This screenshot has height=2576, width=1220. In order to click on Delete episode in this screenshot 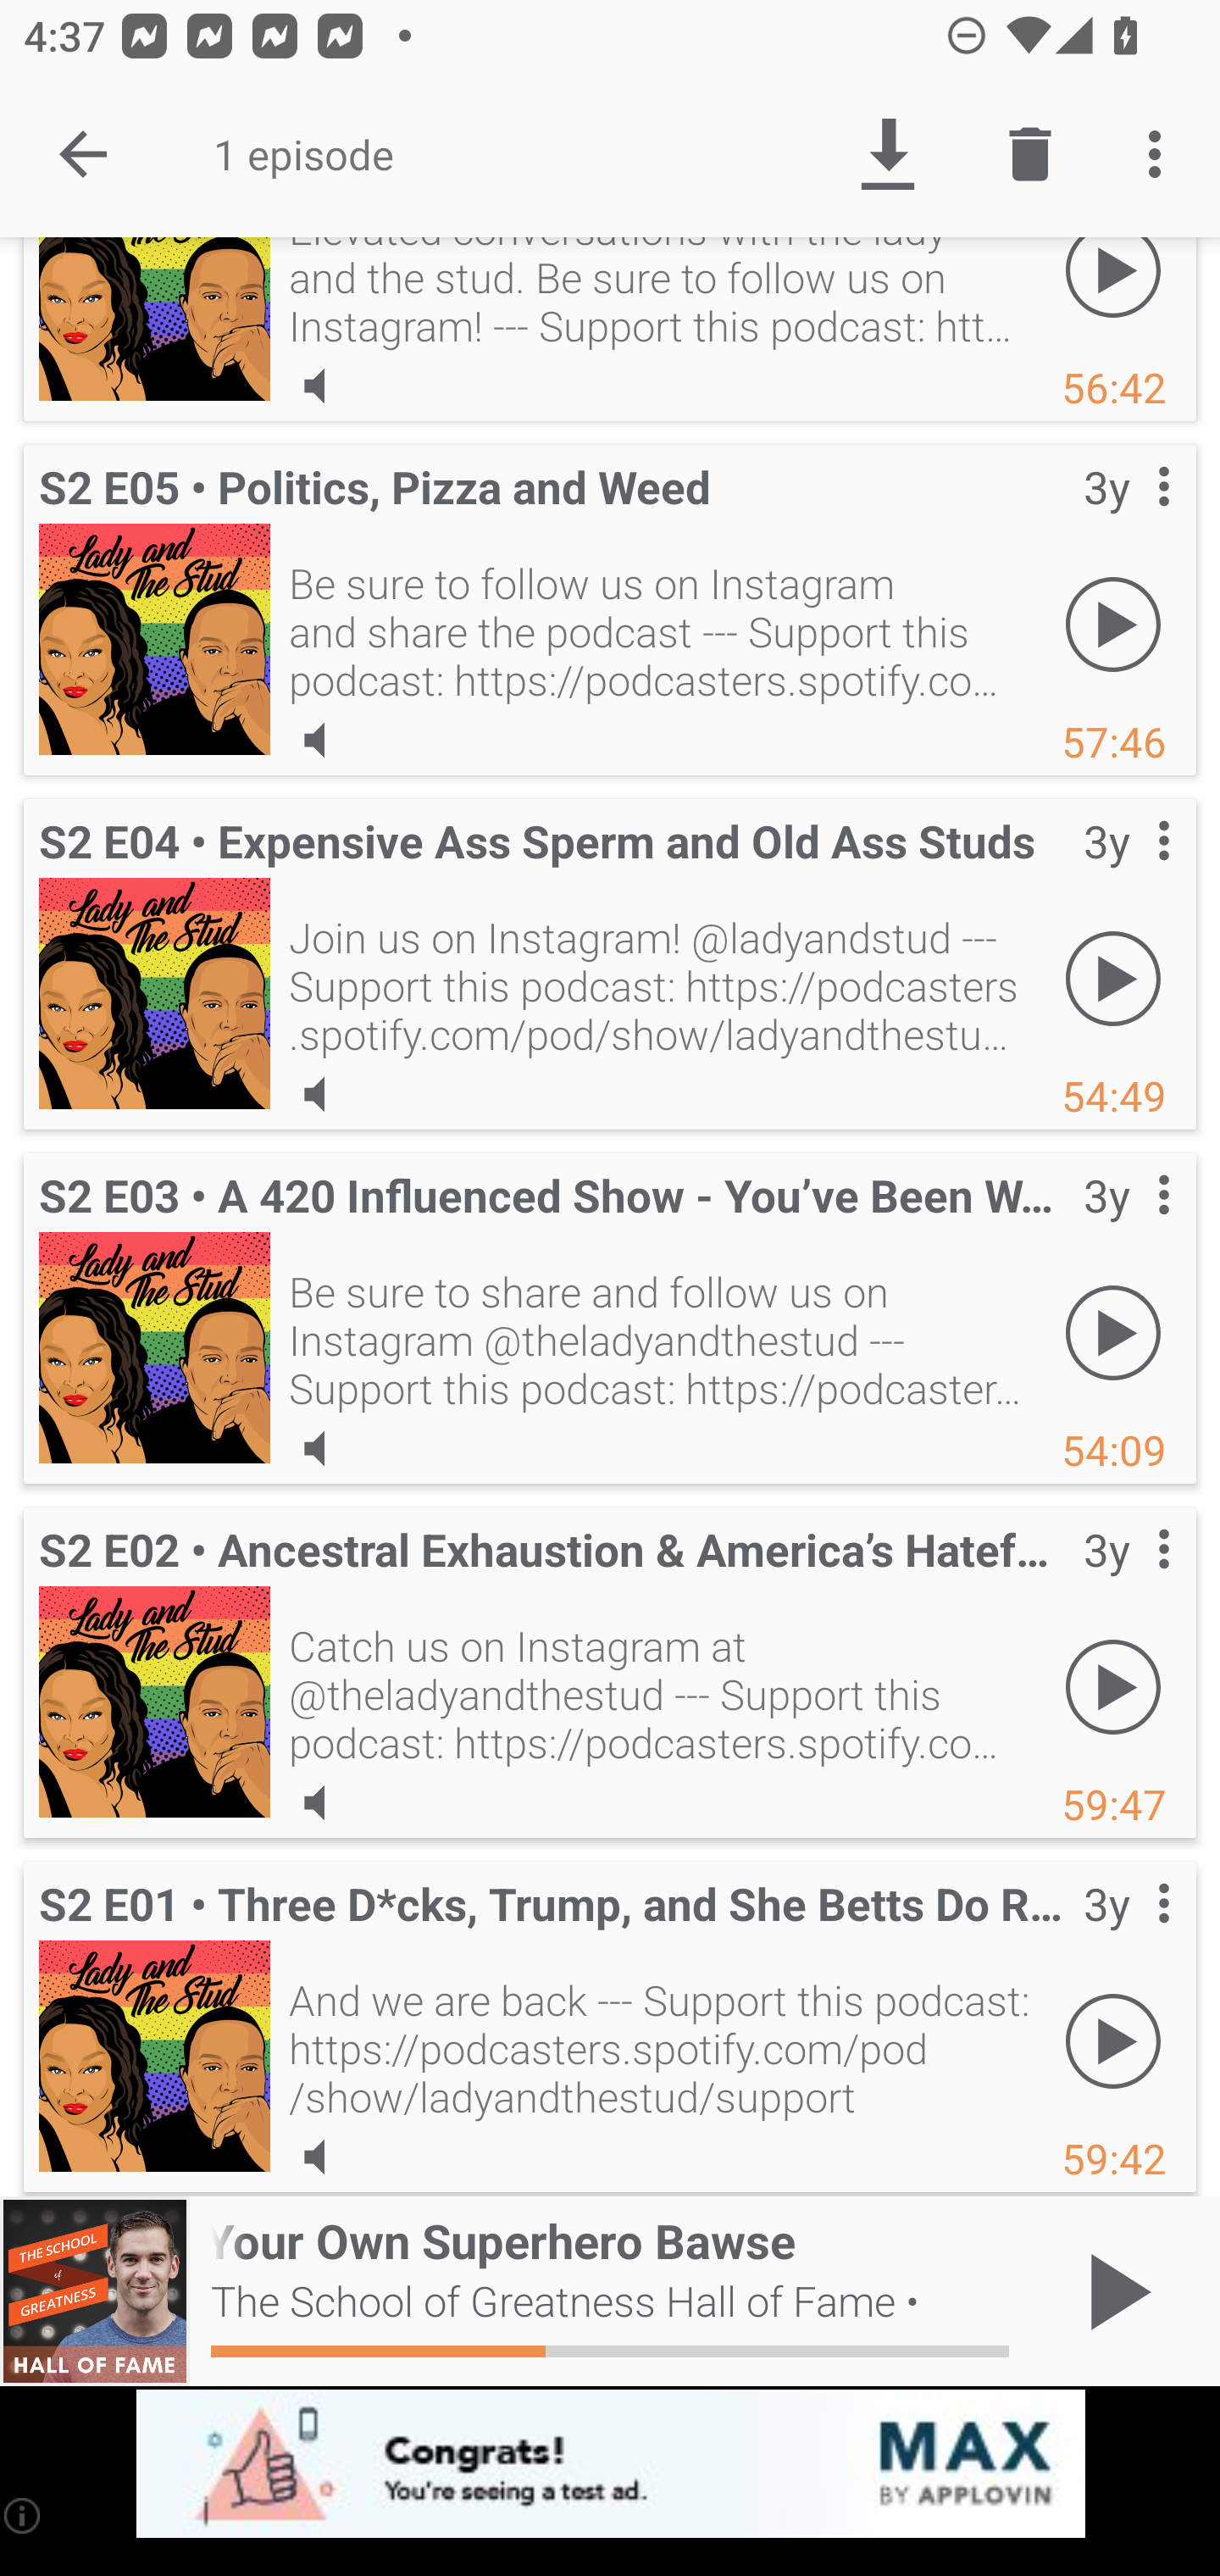, I will do `click(1030, 154)`.